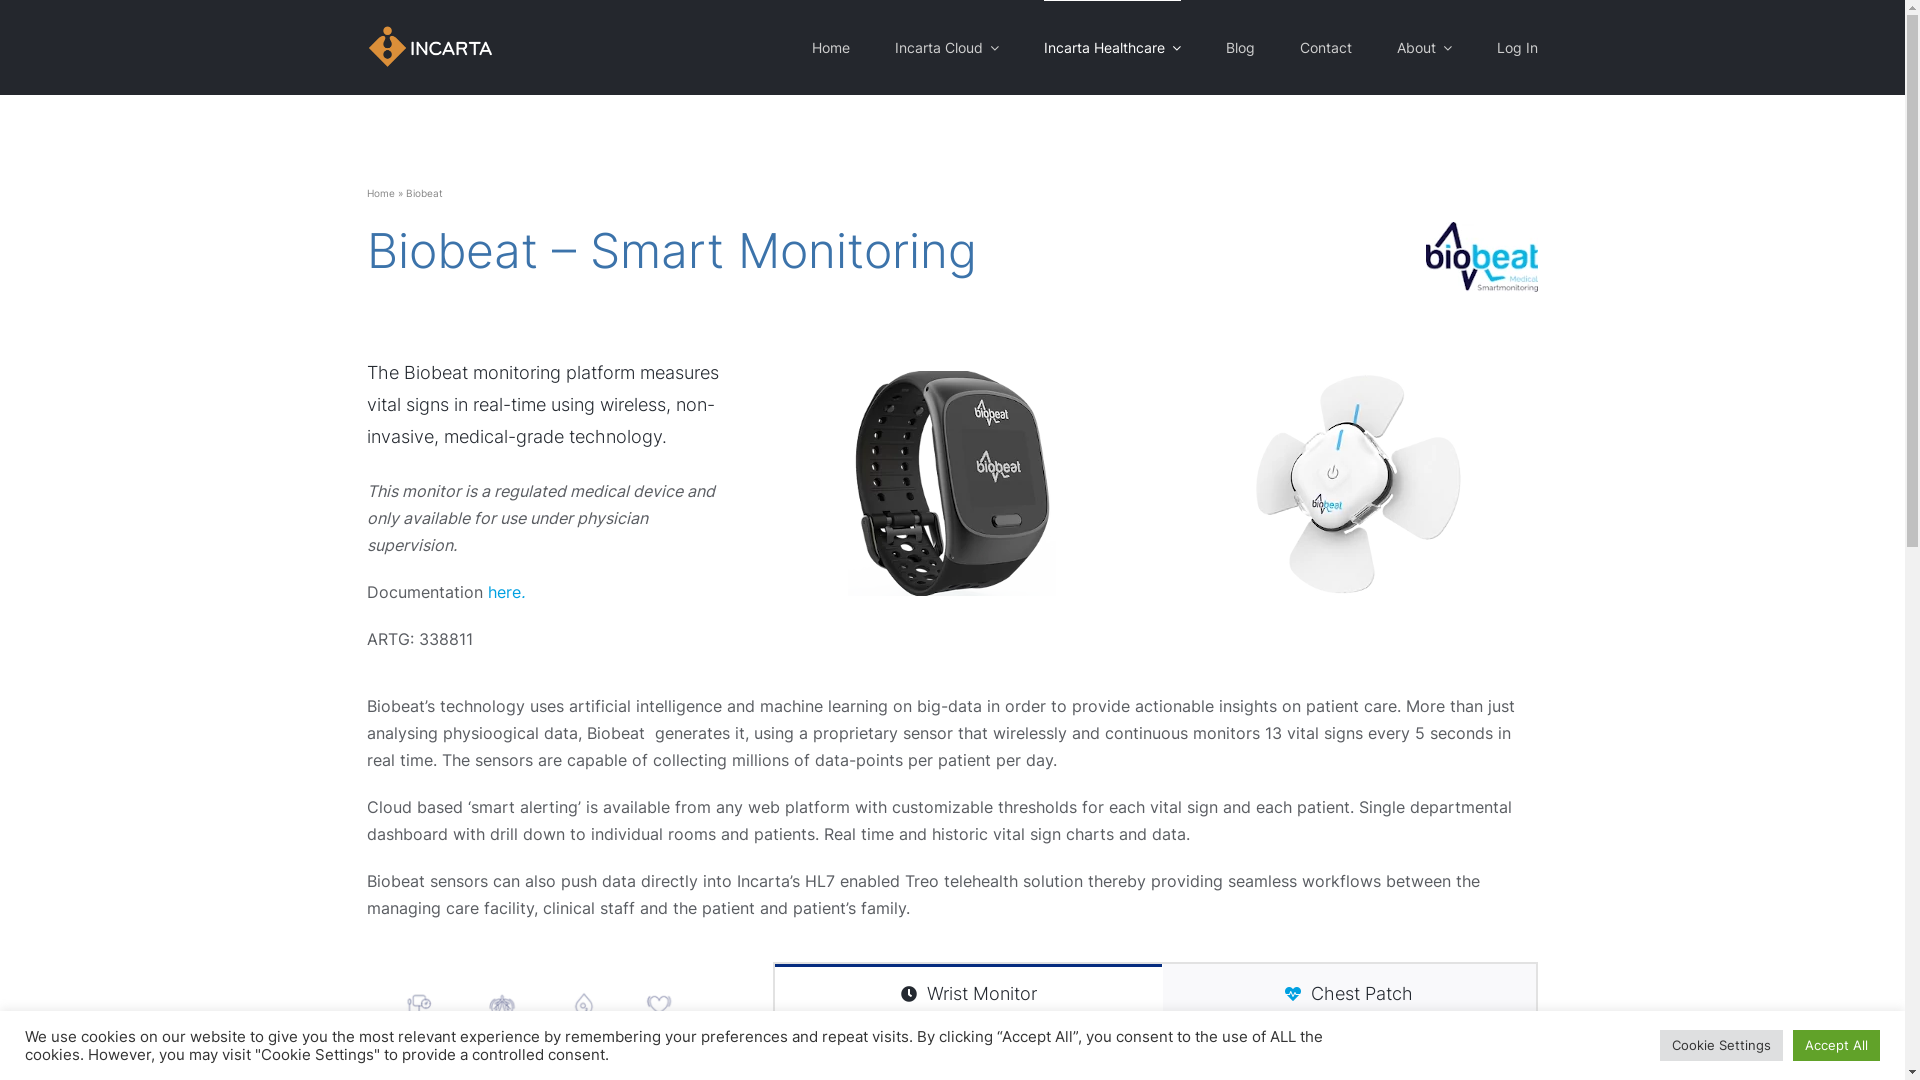 The image size is (1920, 1080). Describe the element at coordinates (1112, 48) in the screenshot. I see `Incarta Healthcare` at that location.